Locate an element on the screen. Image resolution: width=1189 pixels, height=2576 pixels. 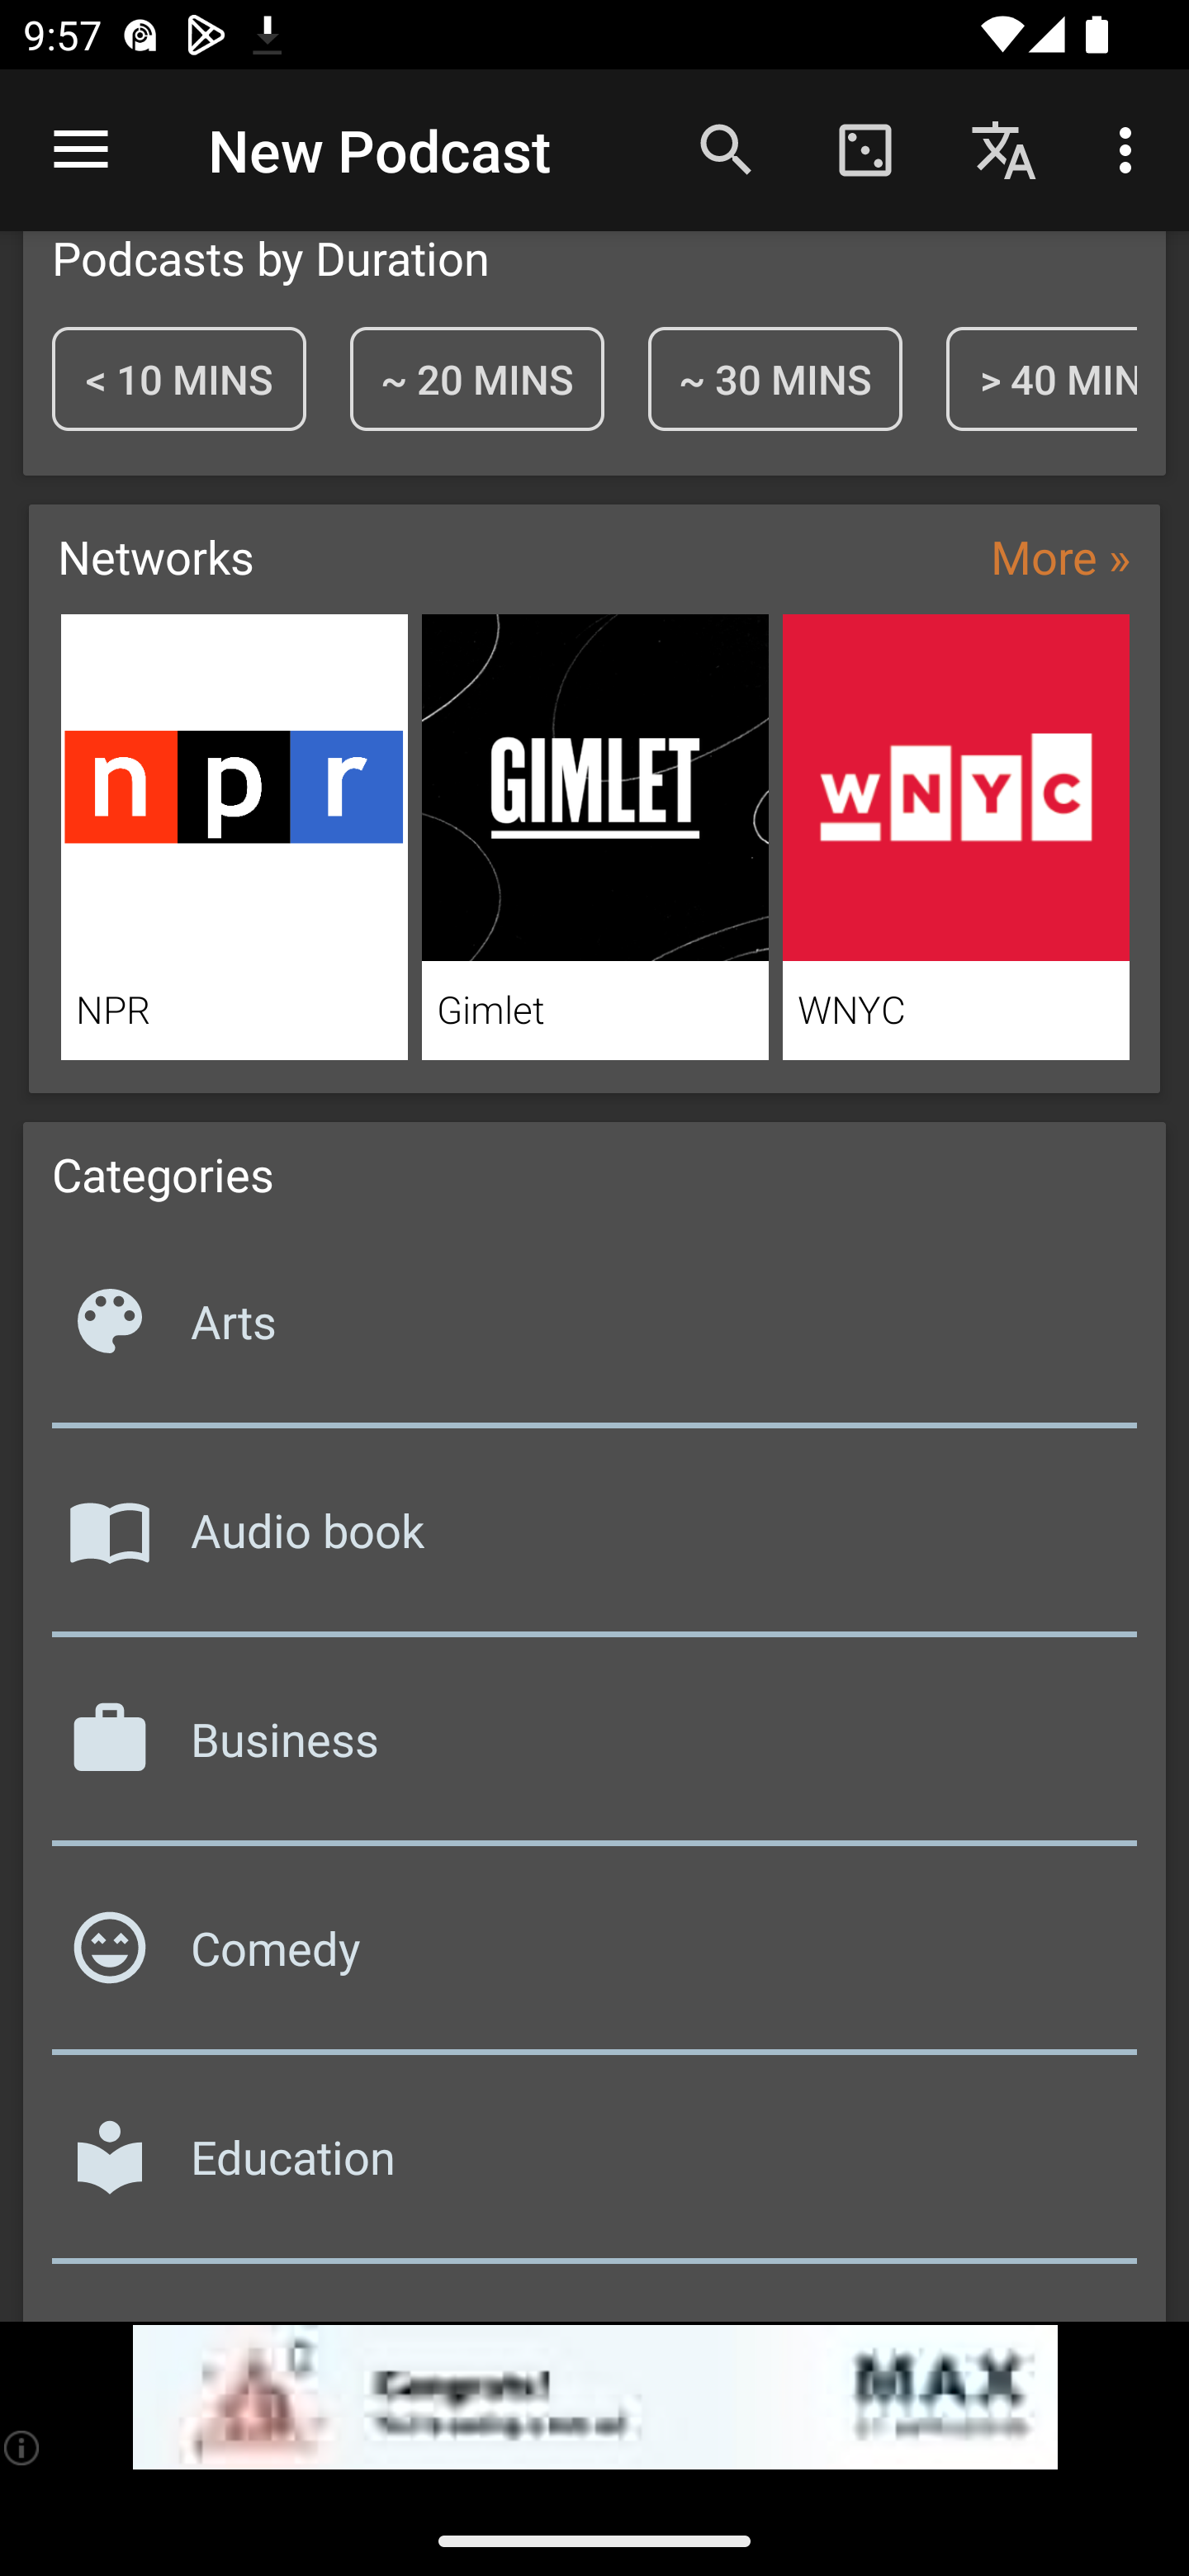
Podcast languages is located at coordinates (1004, 149).